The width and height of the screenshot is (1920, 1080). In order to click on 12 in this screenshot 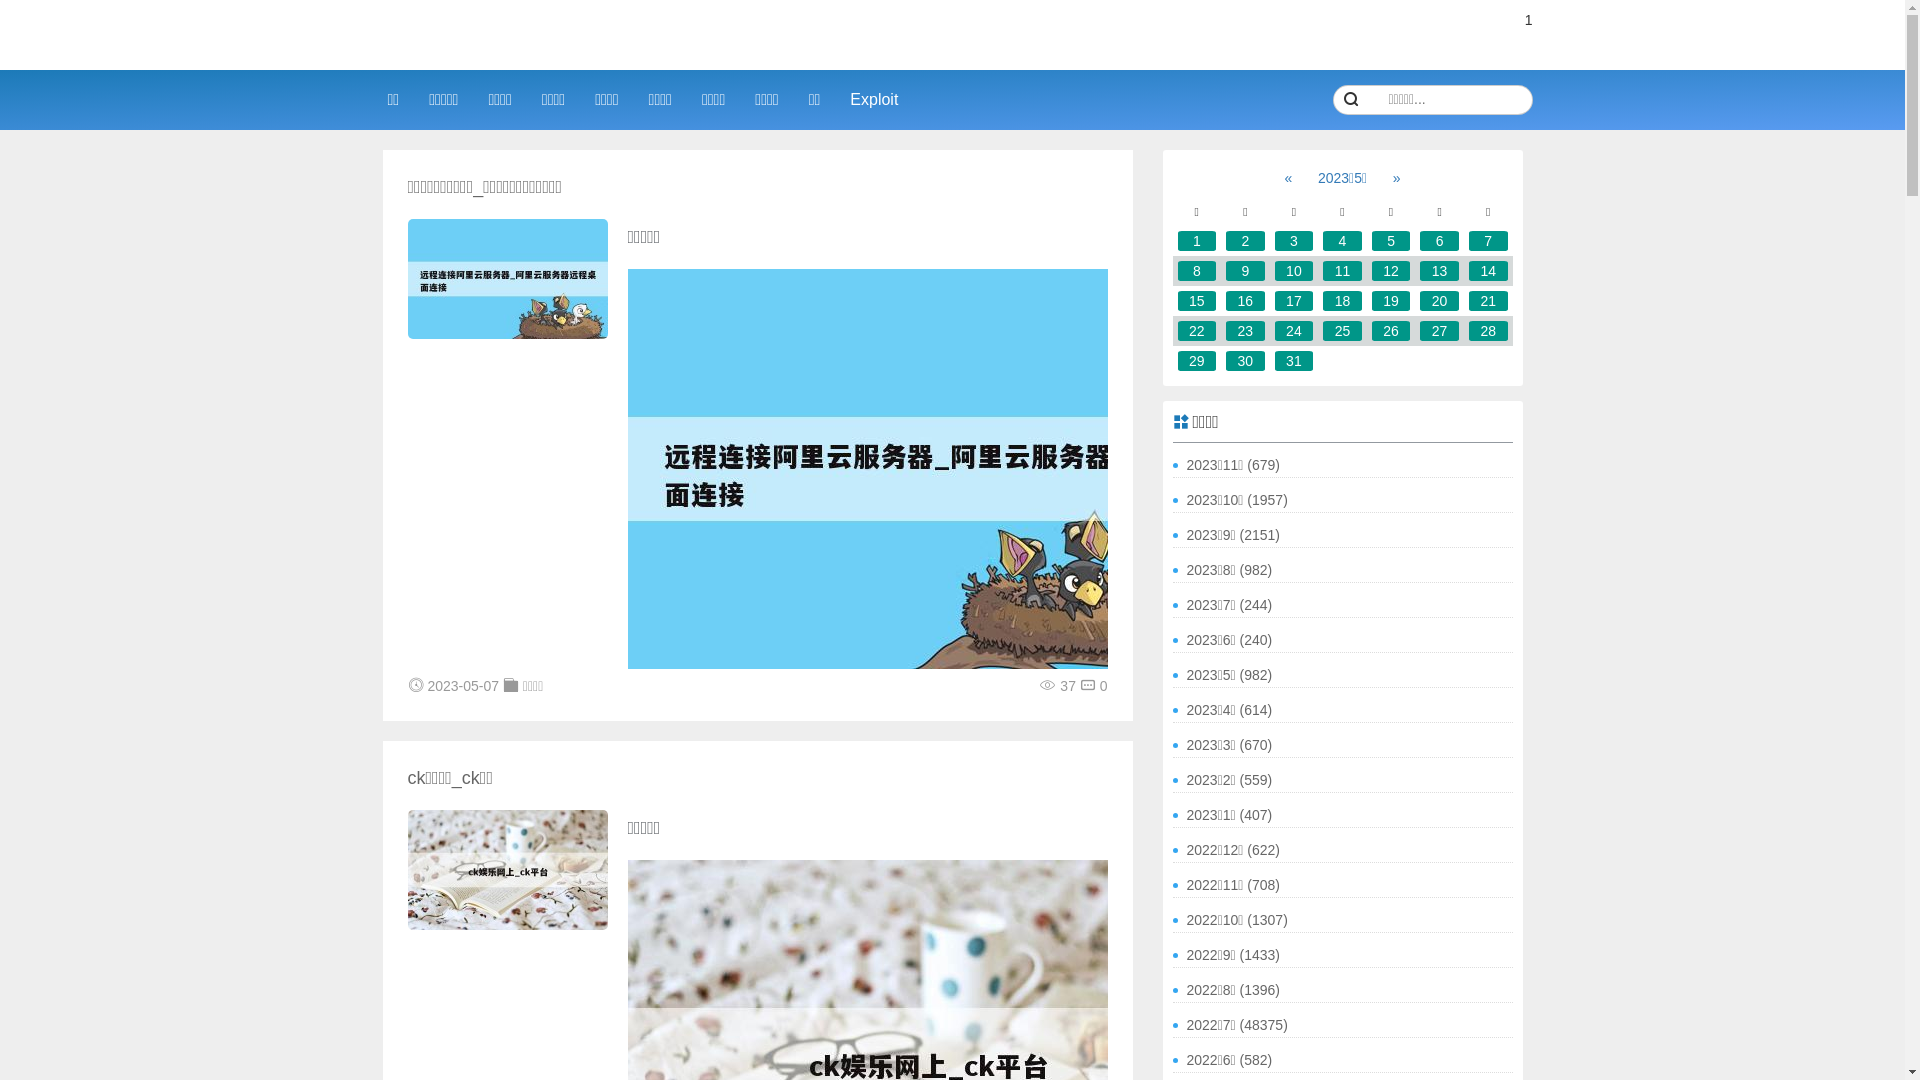, I will do `click(1392, 271)`.